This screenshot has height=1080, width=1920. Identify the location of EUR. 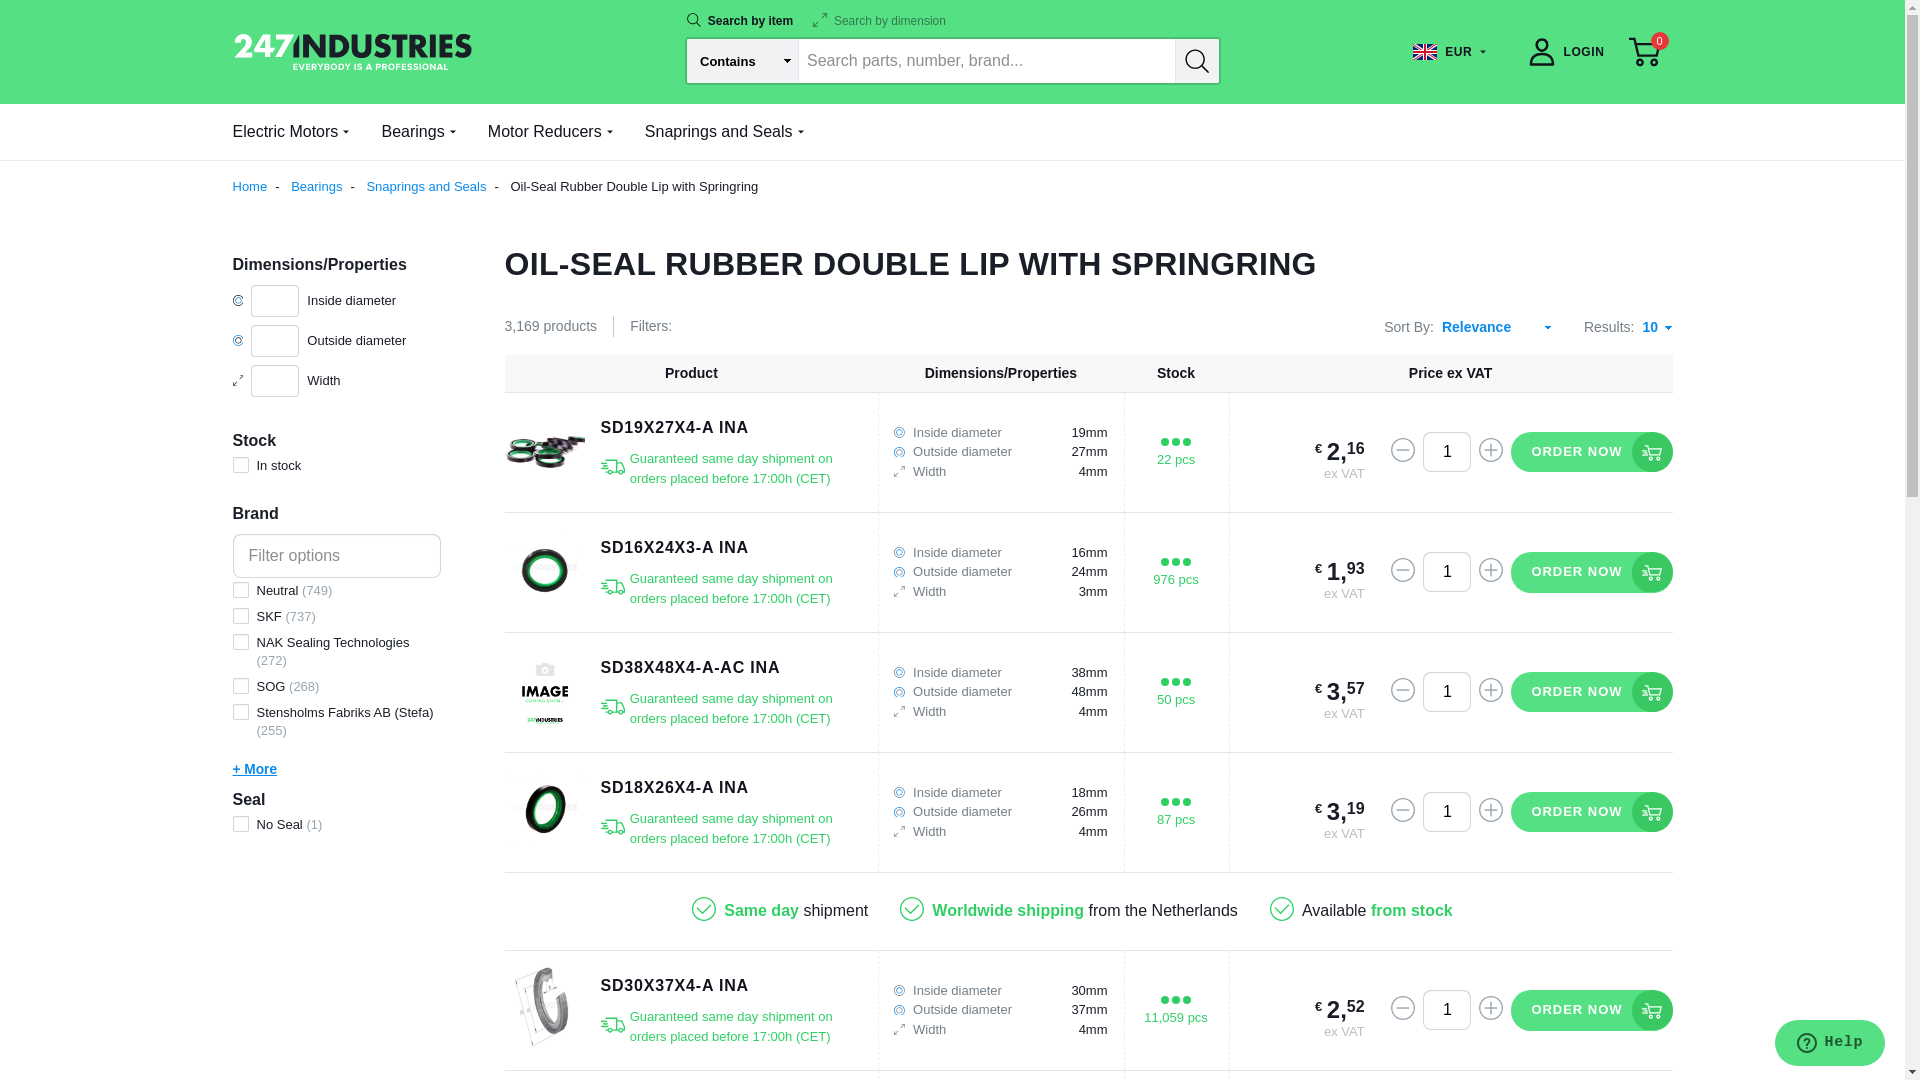
(1450, 52).